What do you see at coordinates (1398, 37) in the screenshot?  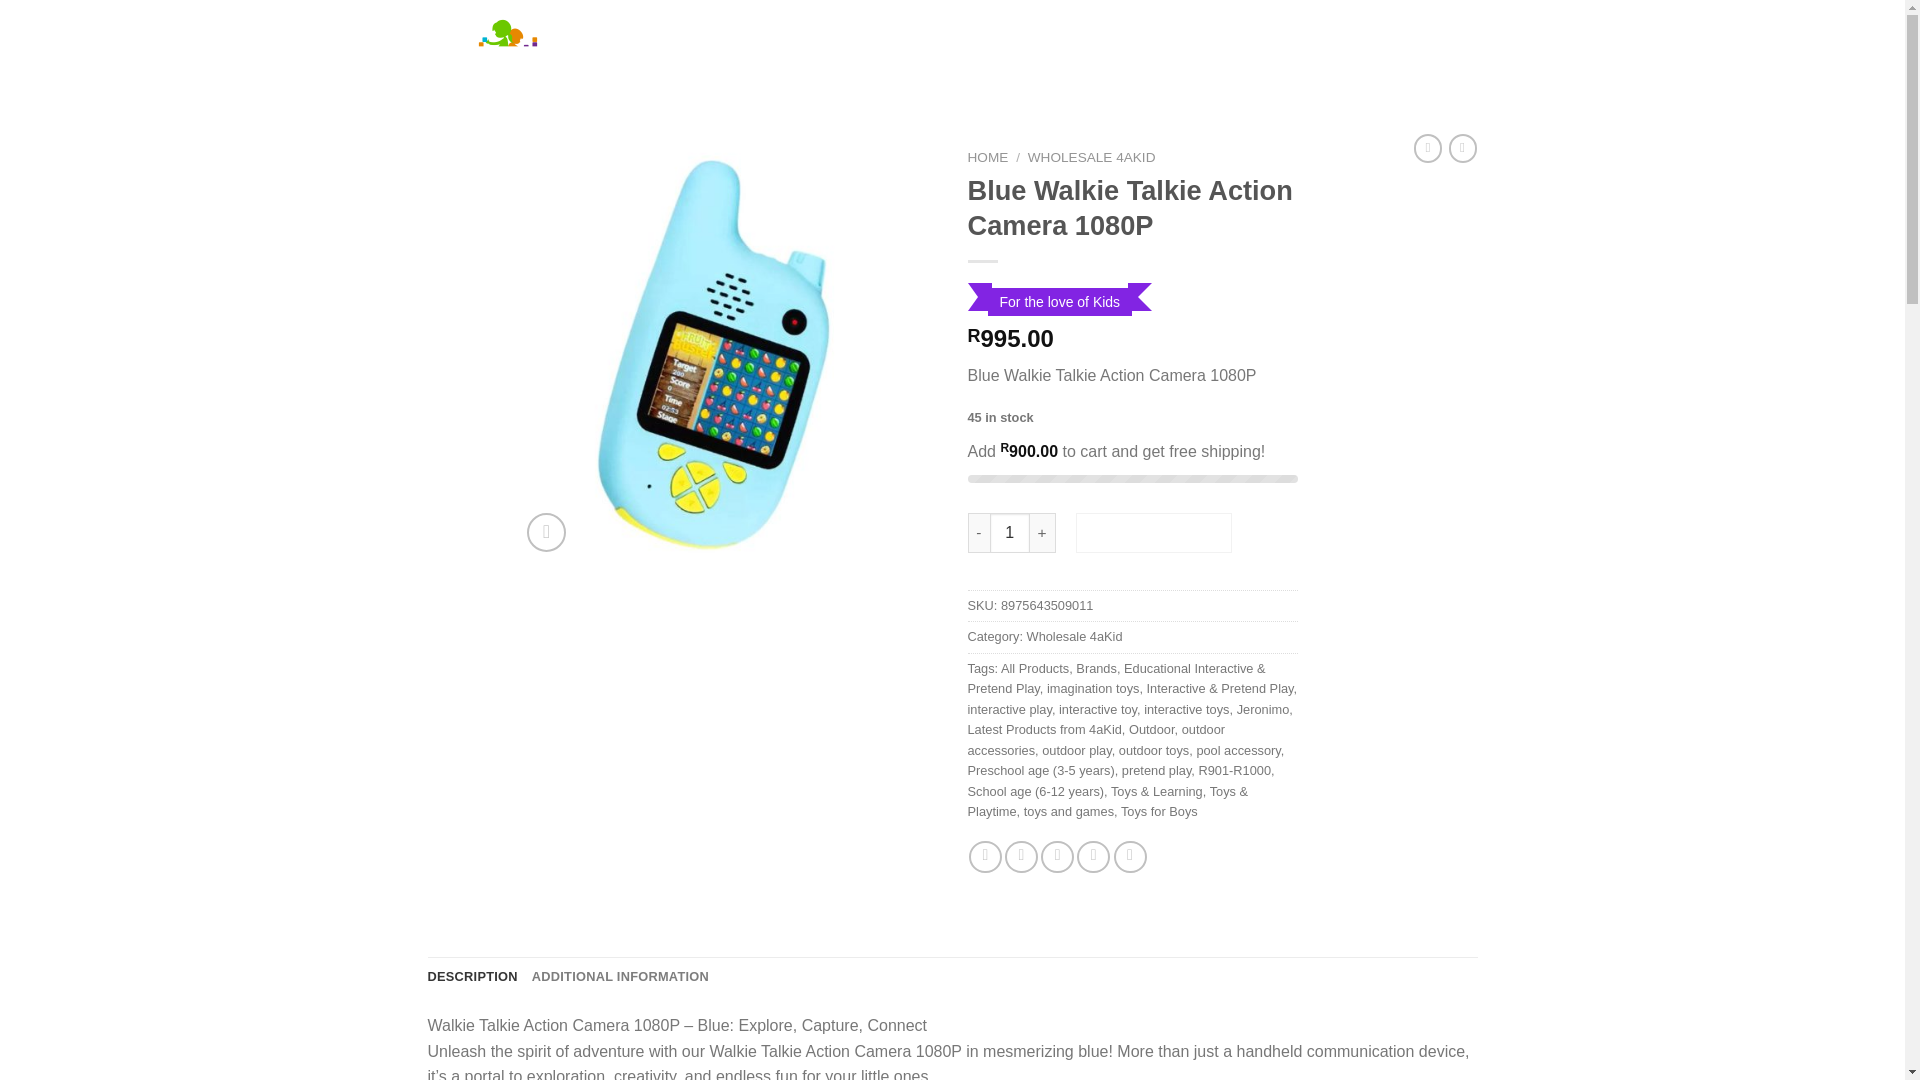 I see `Cart` at bounding box center [1398, 37].